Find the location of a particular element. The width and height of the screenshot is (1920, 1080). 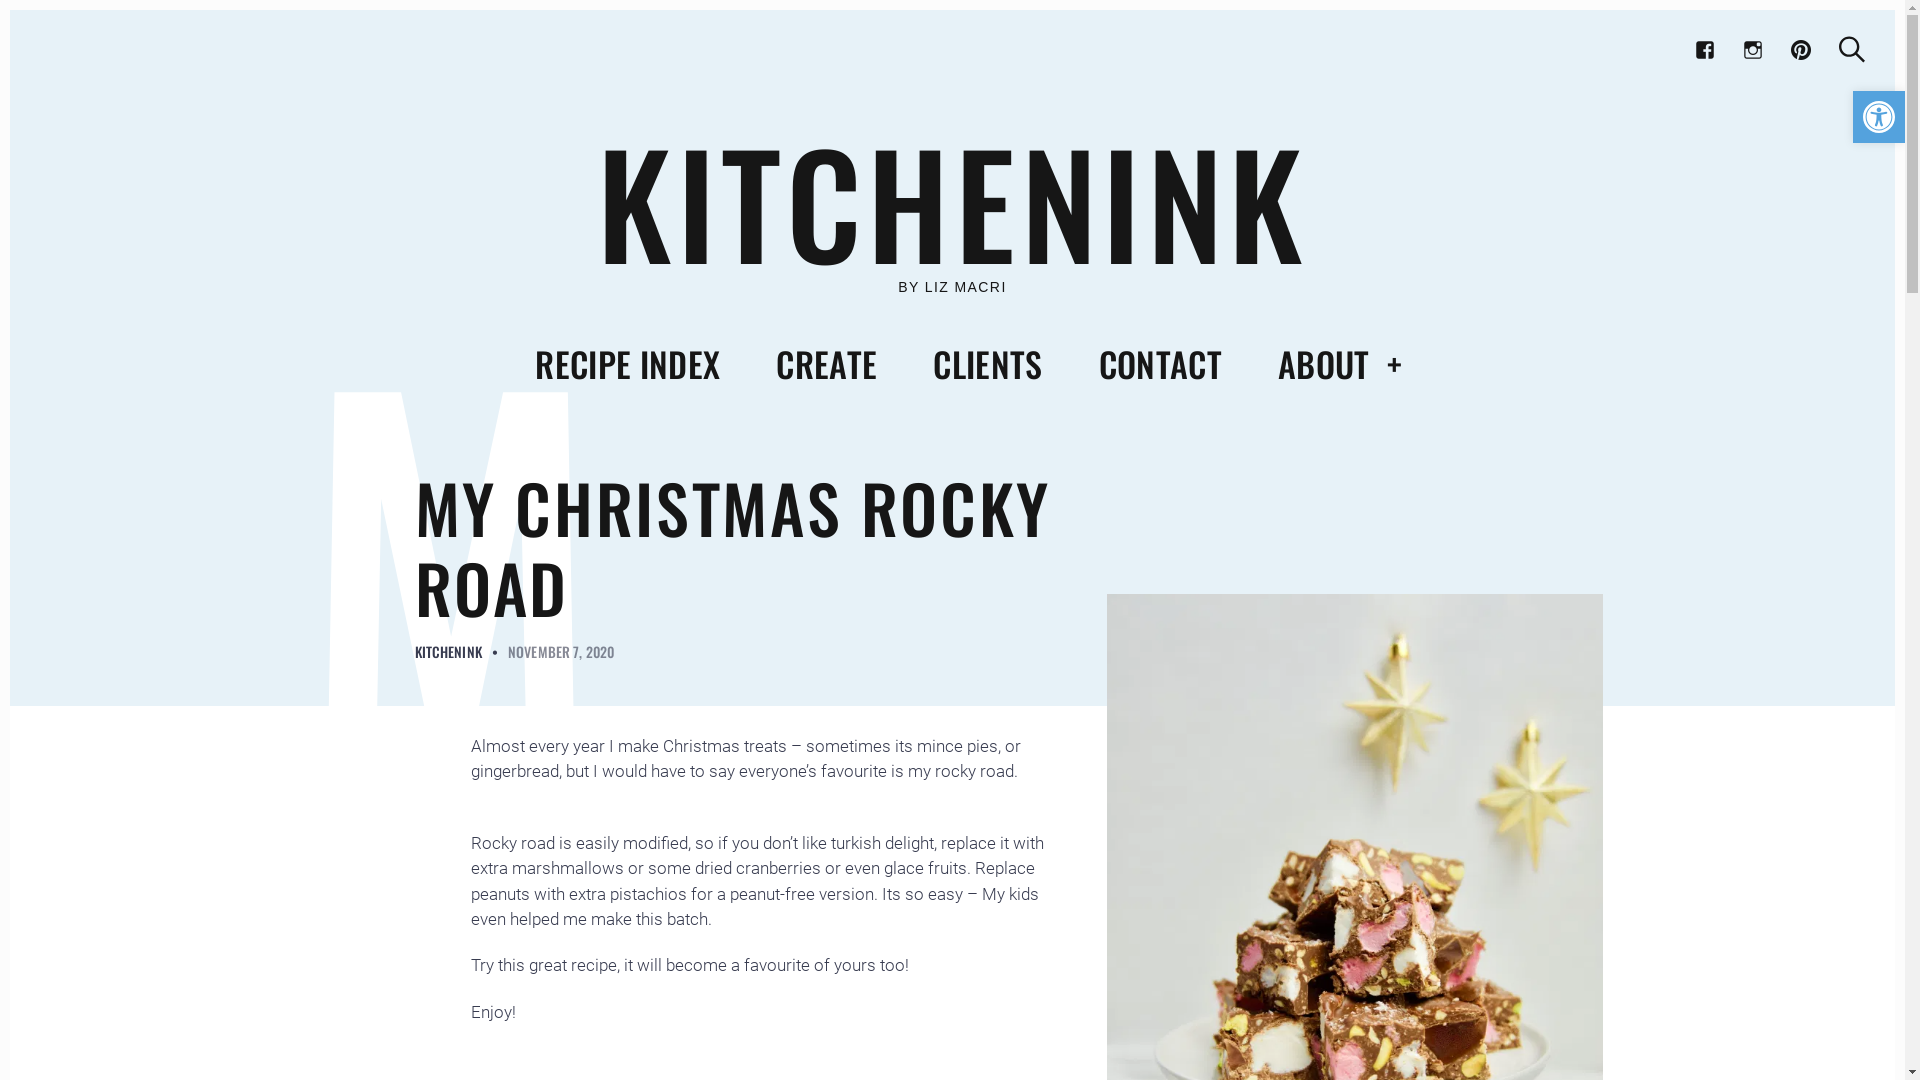

RECIPE INDEX is located at coordinates (628, 364).